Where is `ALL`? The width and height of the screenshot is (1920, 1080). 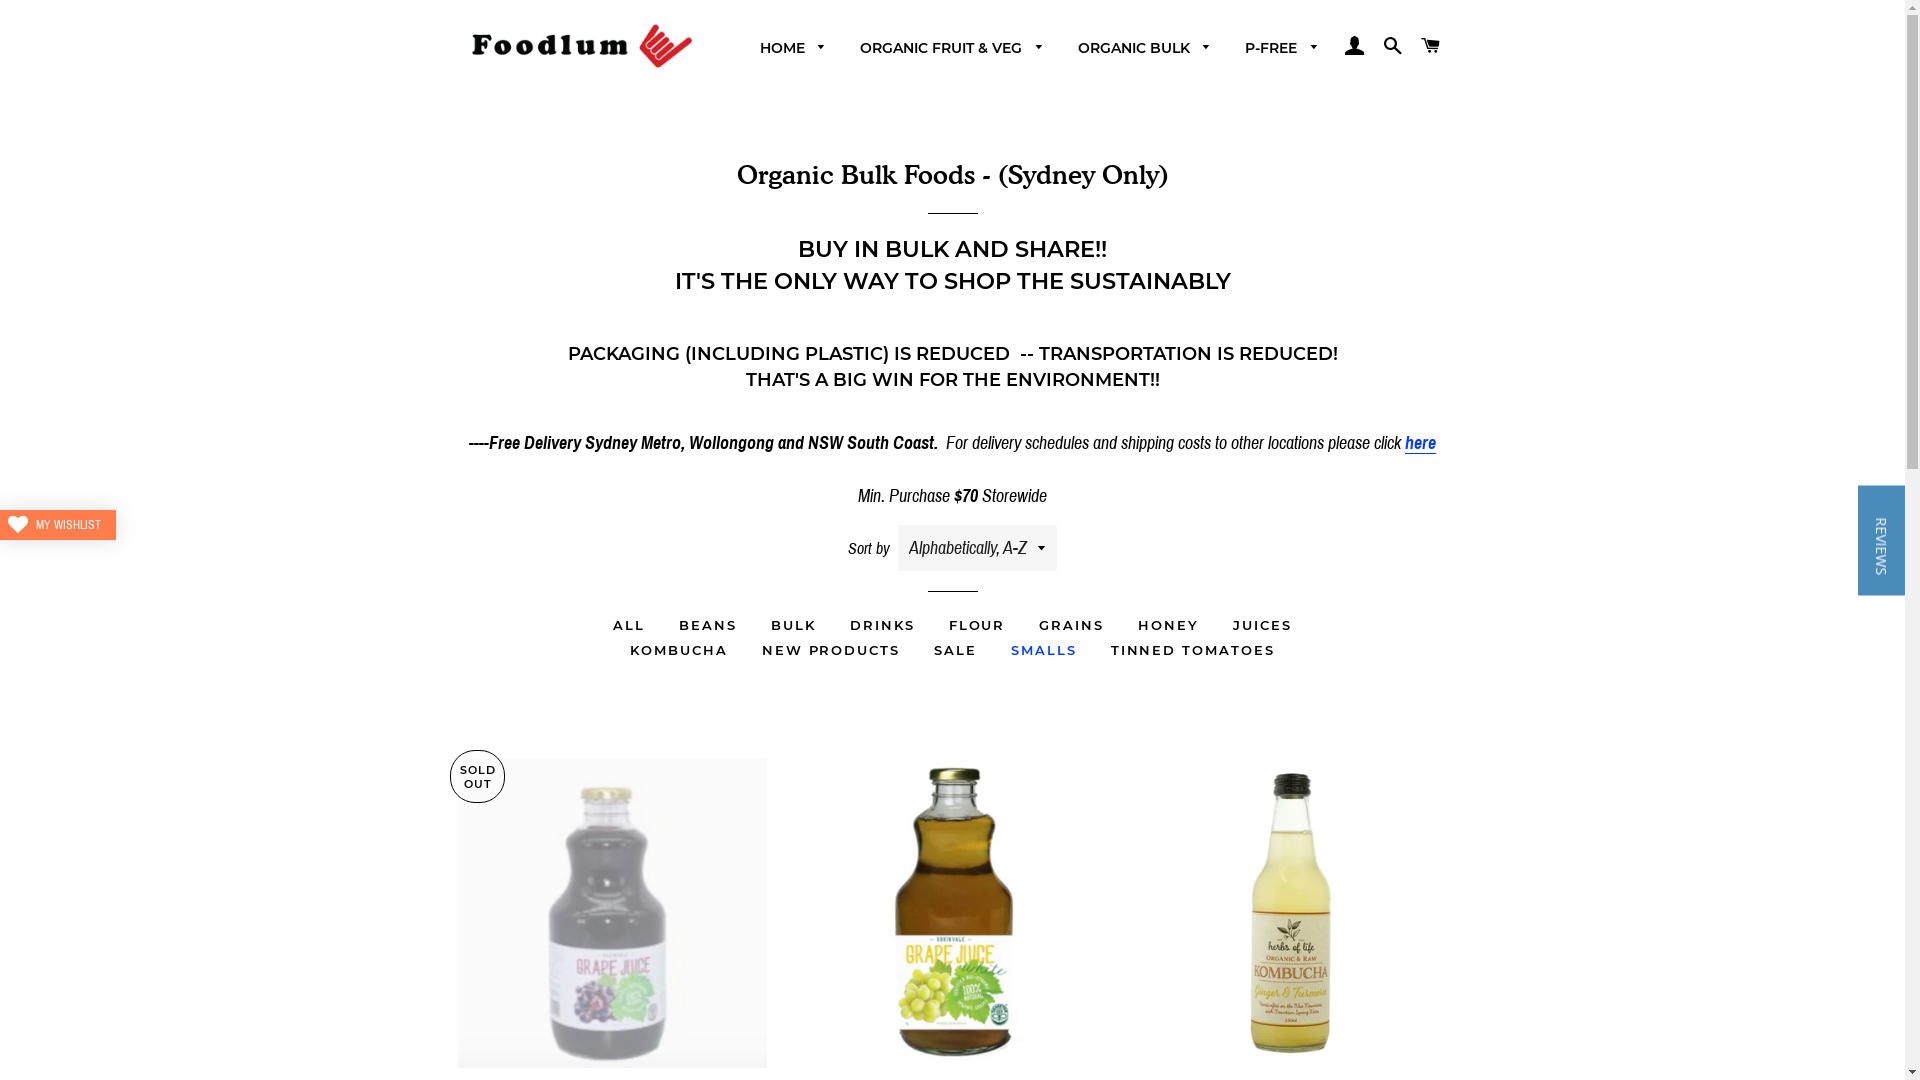 ALL is located at coordinates (629, 624).